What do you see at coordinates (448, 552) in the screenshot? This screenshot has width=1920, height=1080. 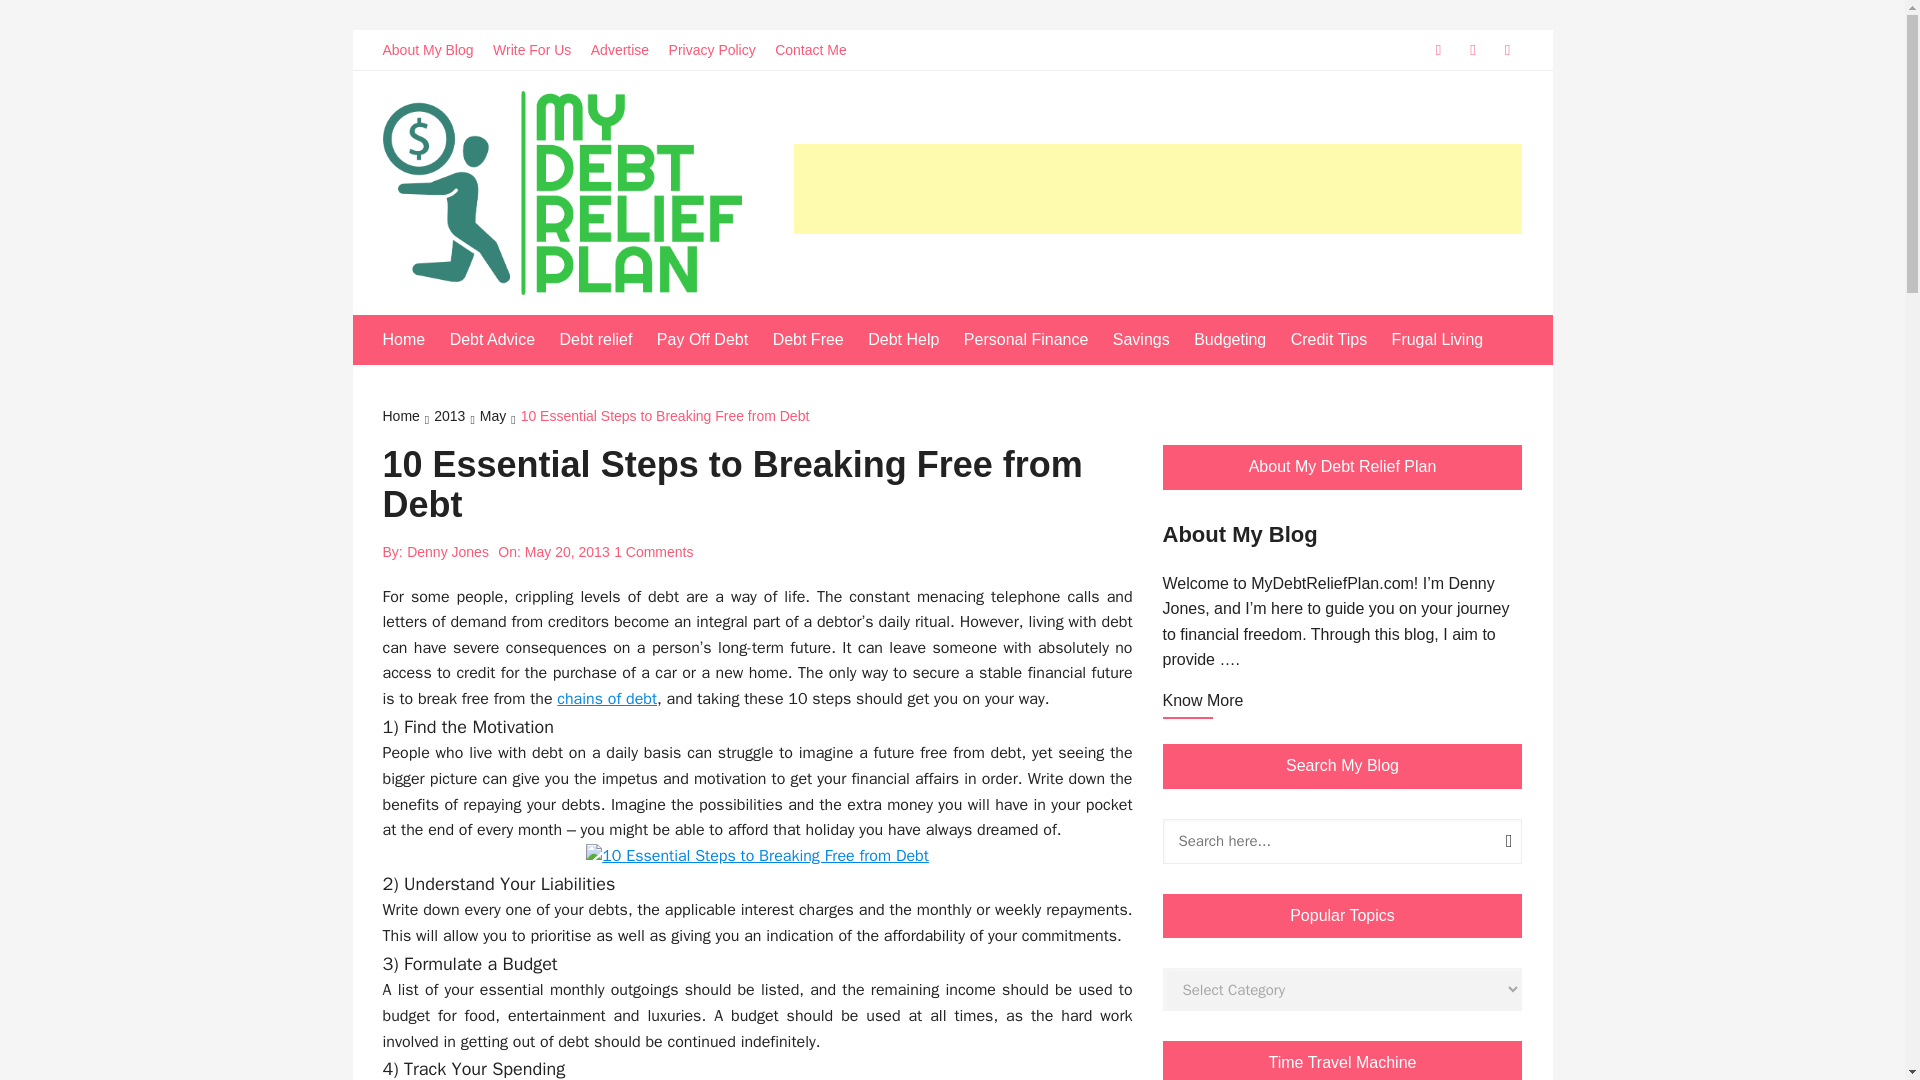 I see `Denny Jones` at bounding box center [448, 552].